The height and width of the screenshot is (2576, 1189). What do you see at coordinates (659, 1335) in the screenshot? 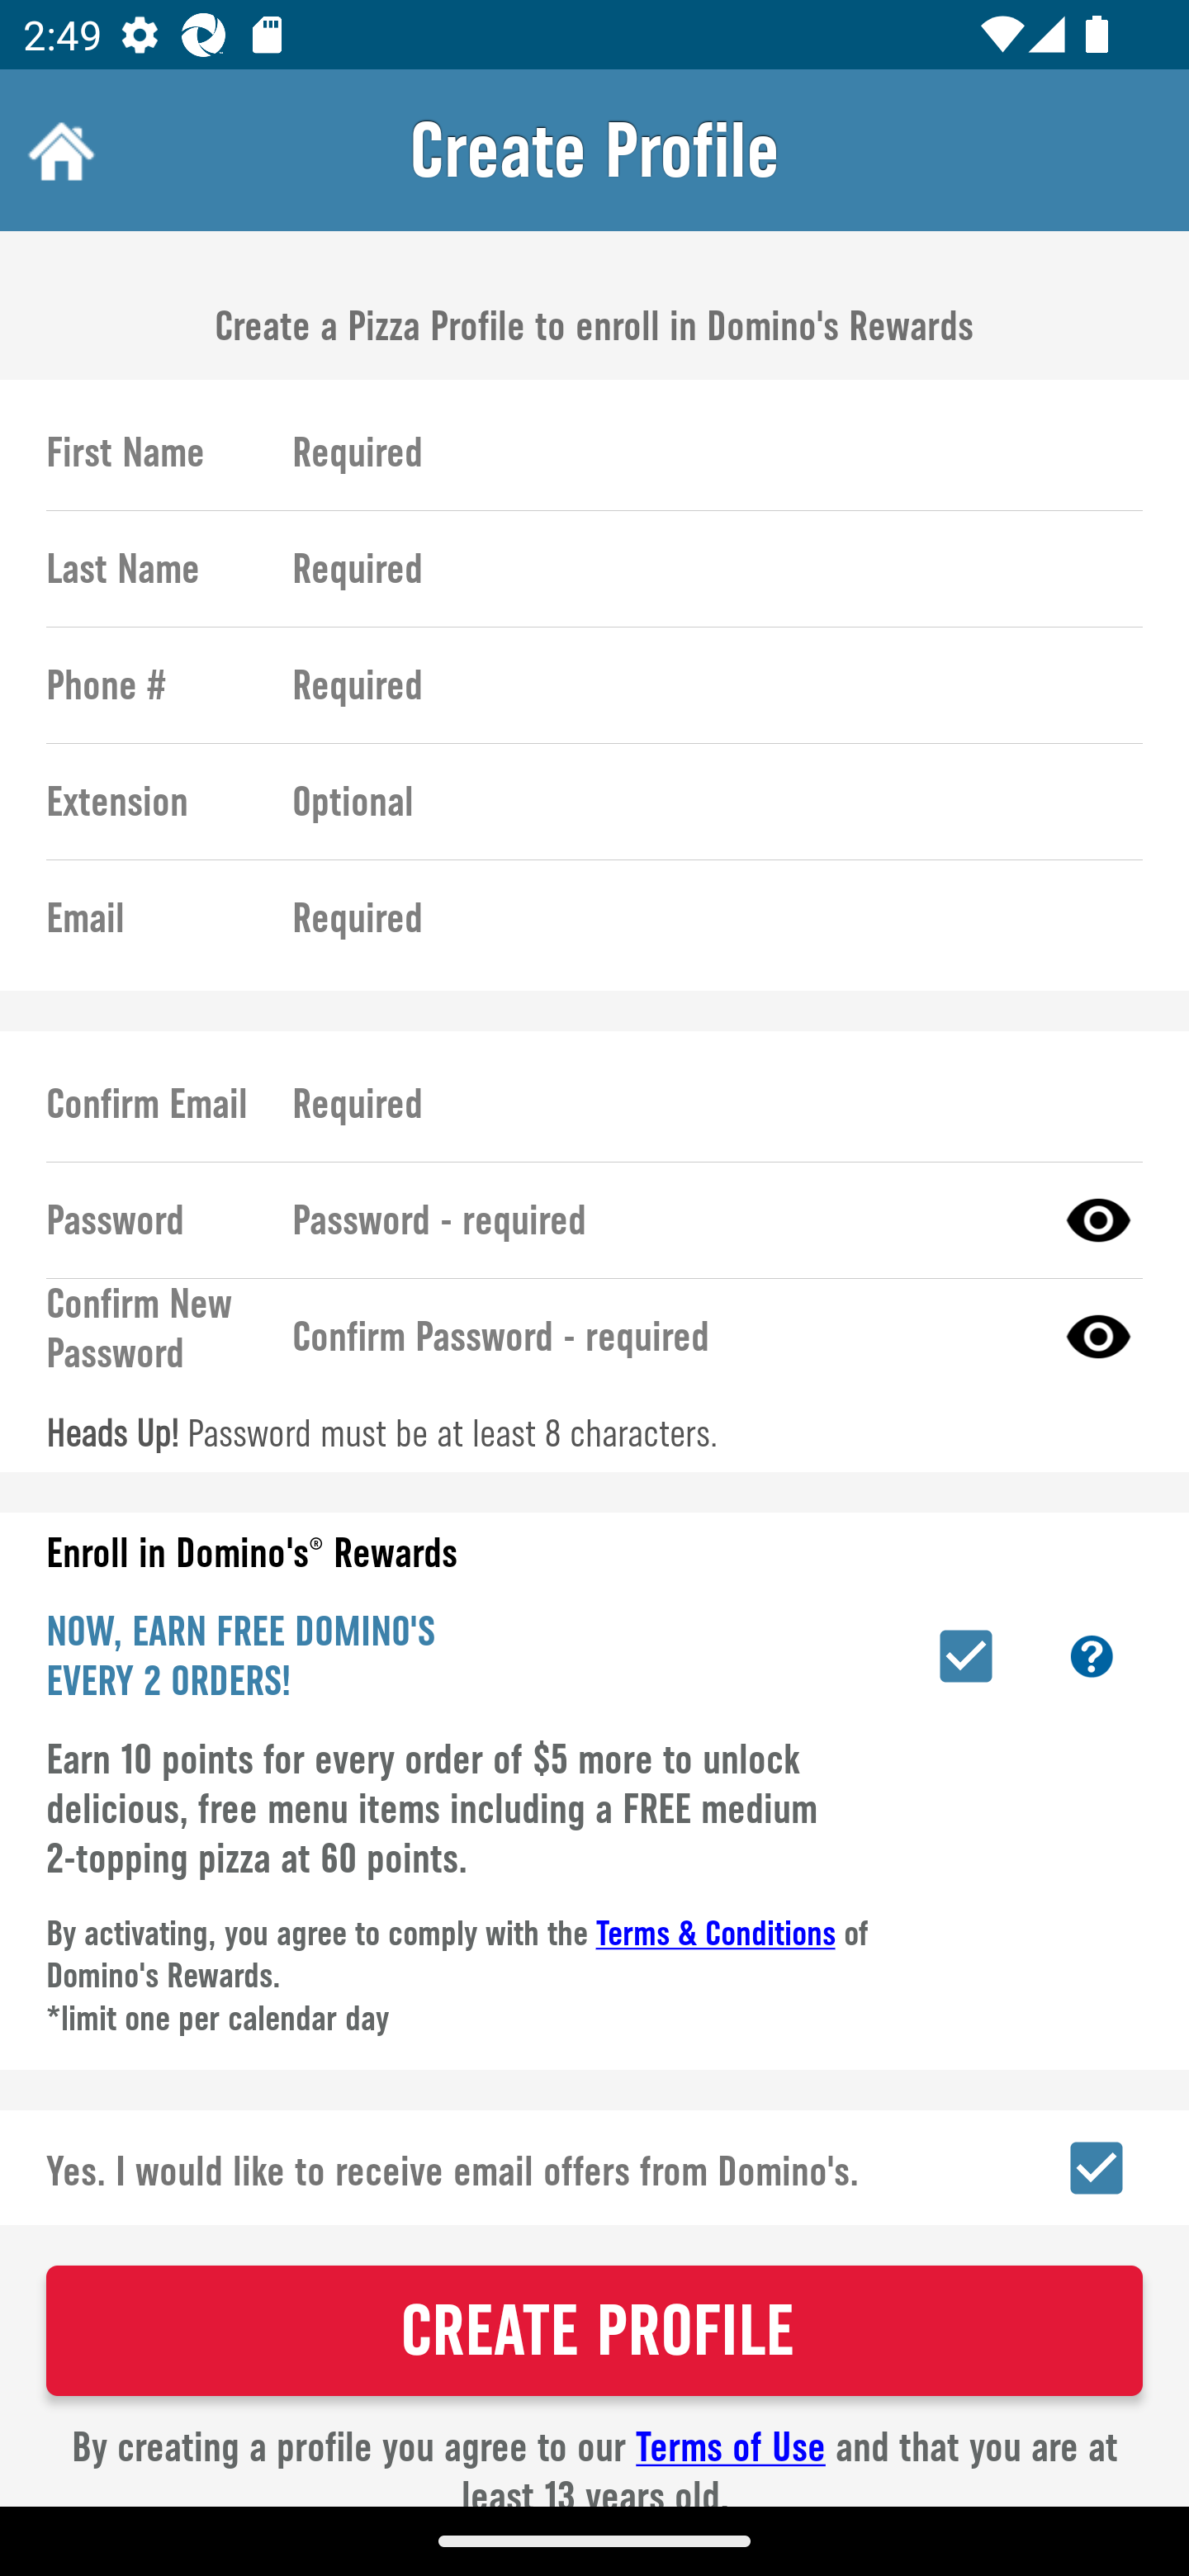
I see `Confirm Password - required` at bounding box center [659, 1335].